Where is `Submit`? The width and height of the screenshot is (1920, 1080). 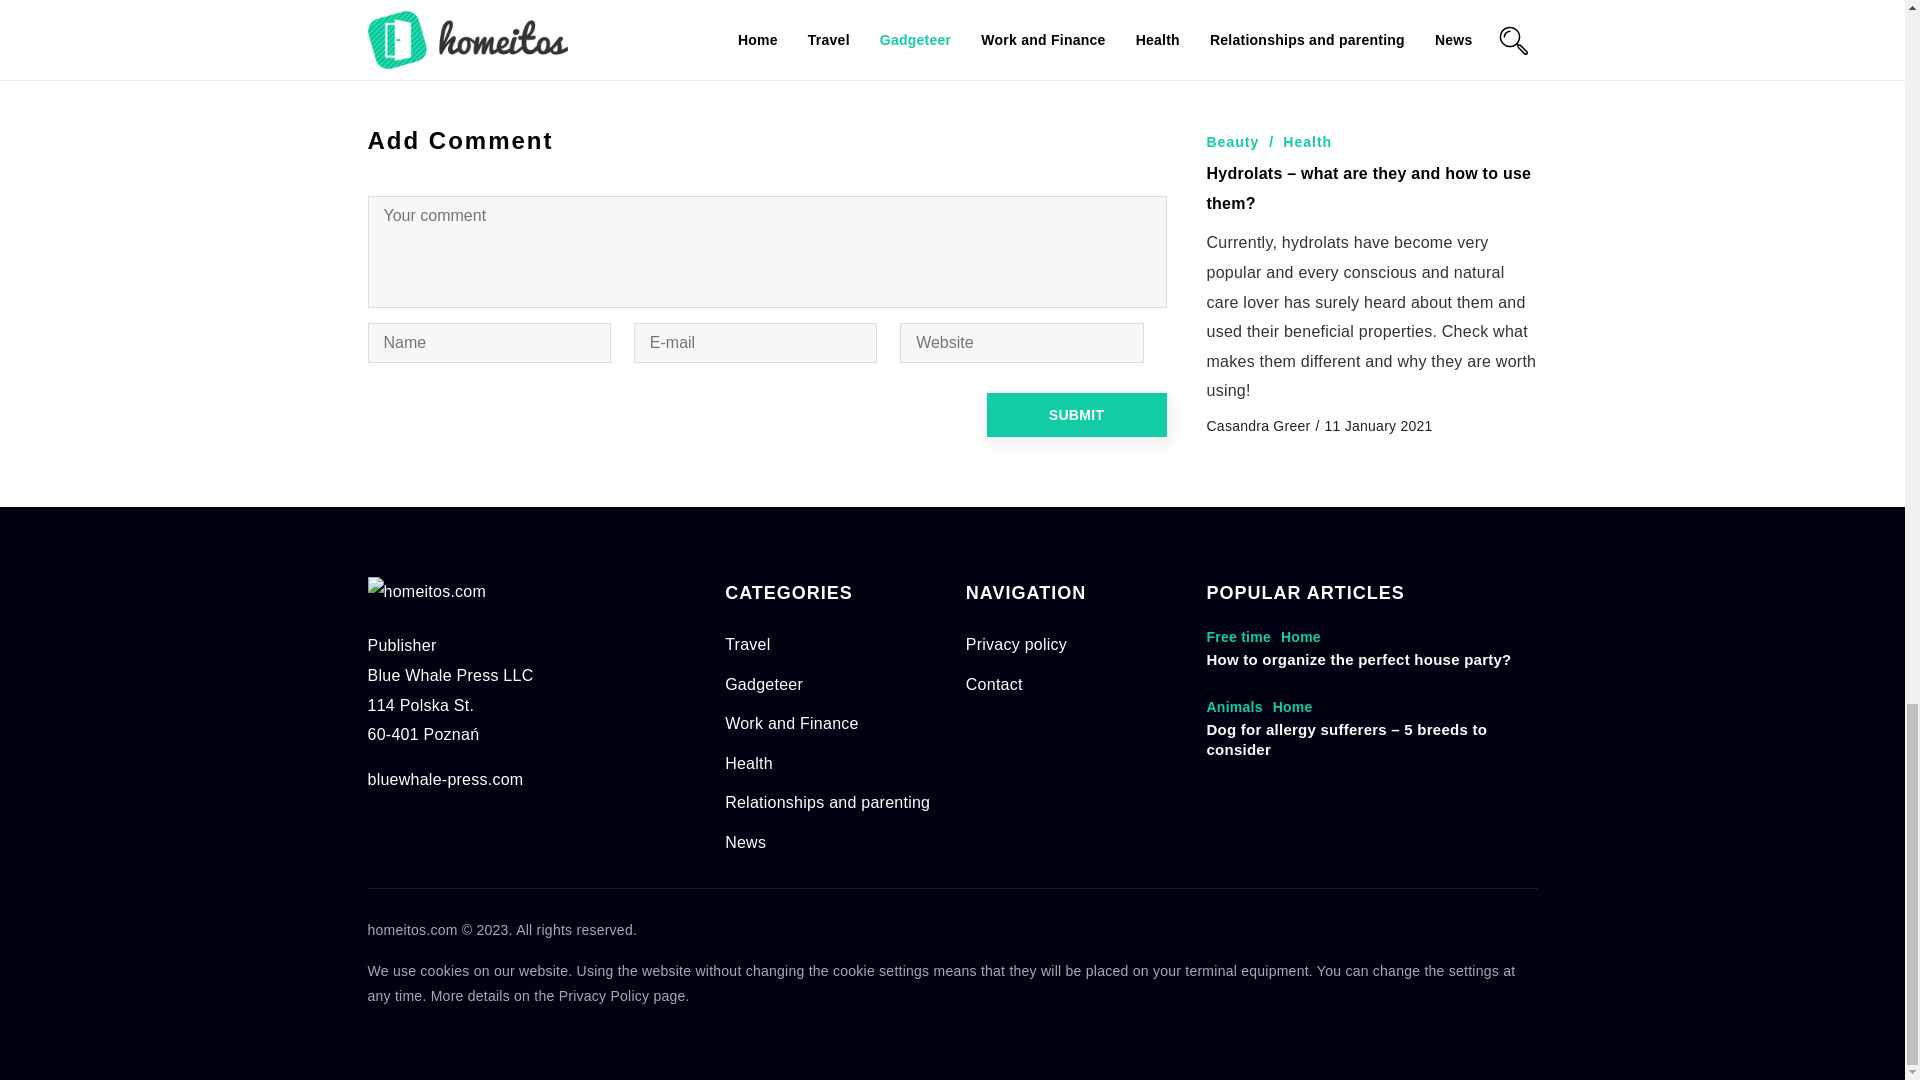 Submit is located at coordinates (1076, 415).